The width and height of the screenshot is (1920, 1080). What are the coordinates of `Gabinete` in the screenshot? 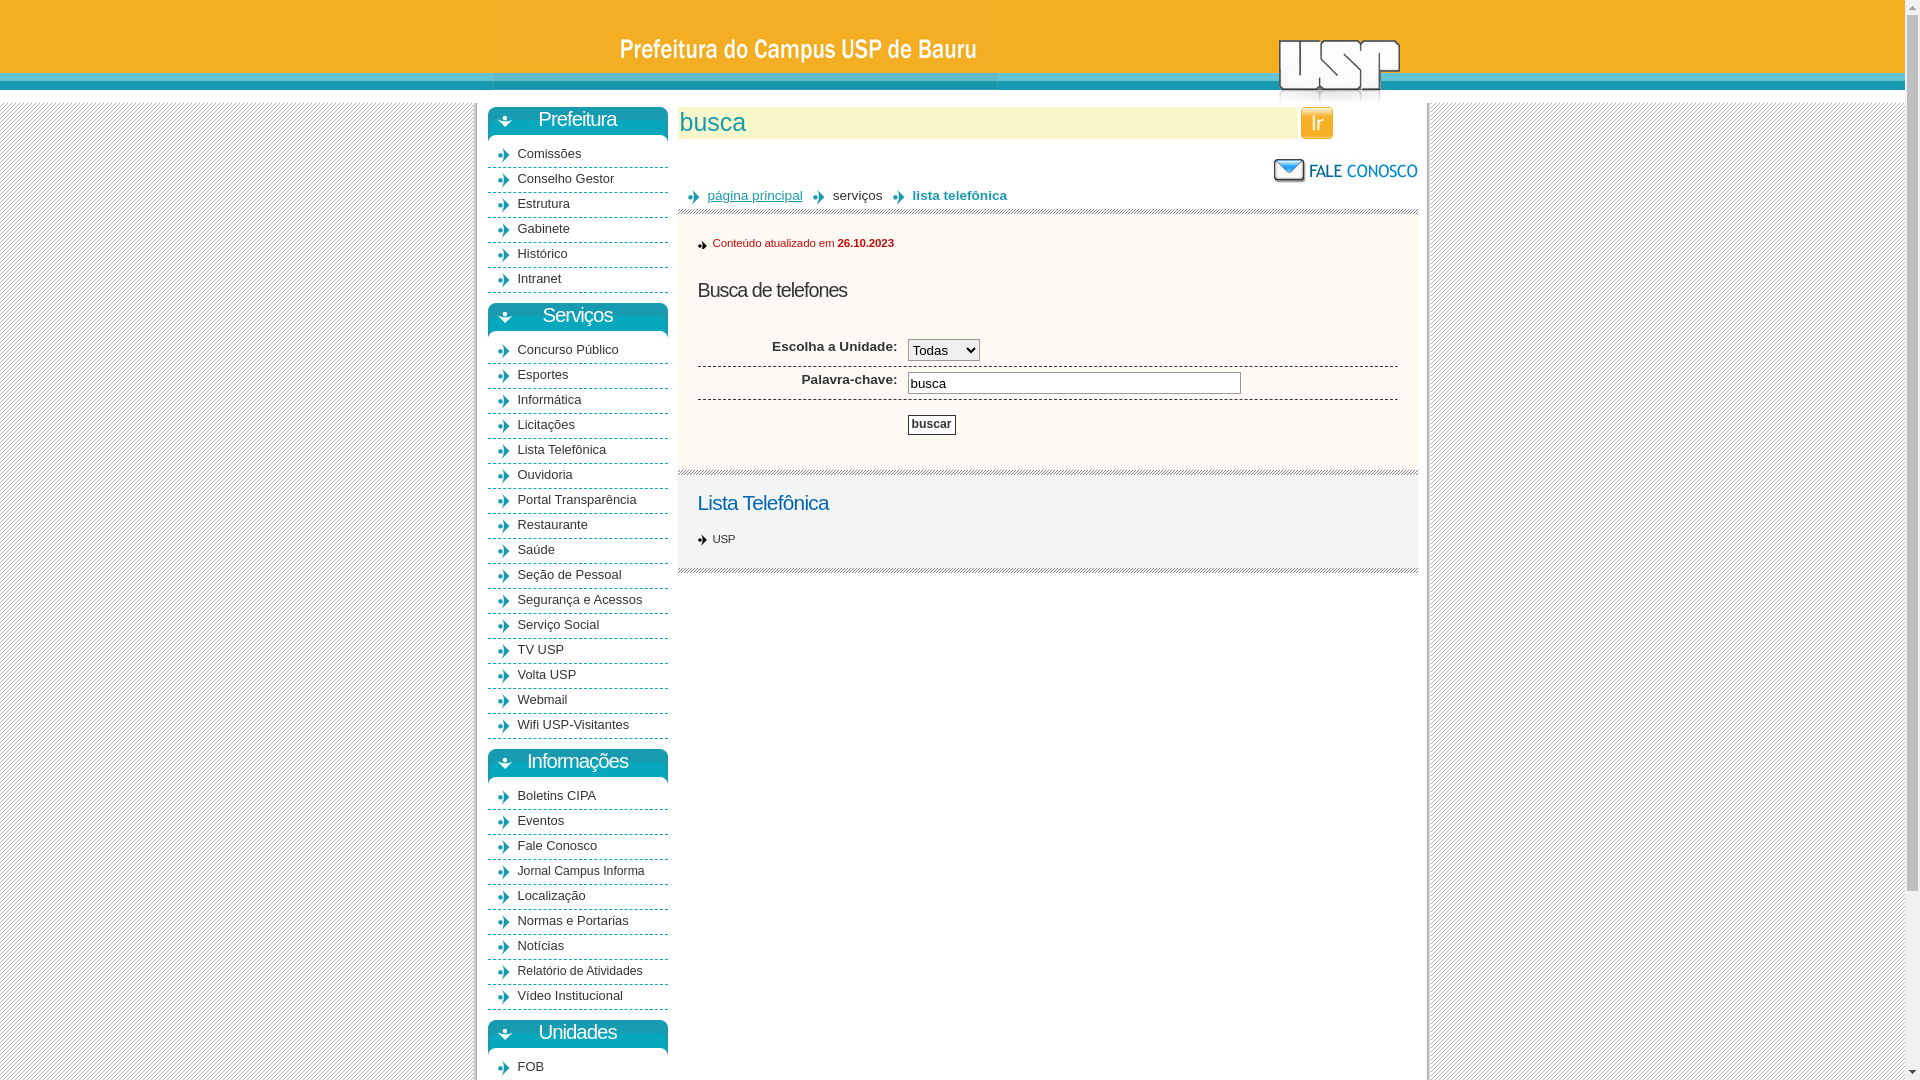 It's located at (544, 228).